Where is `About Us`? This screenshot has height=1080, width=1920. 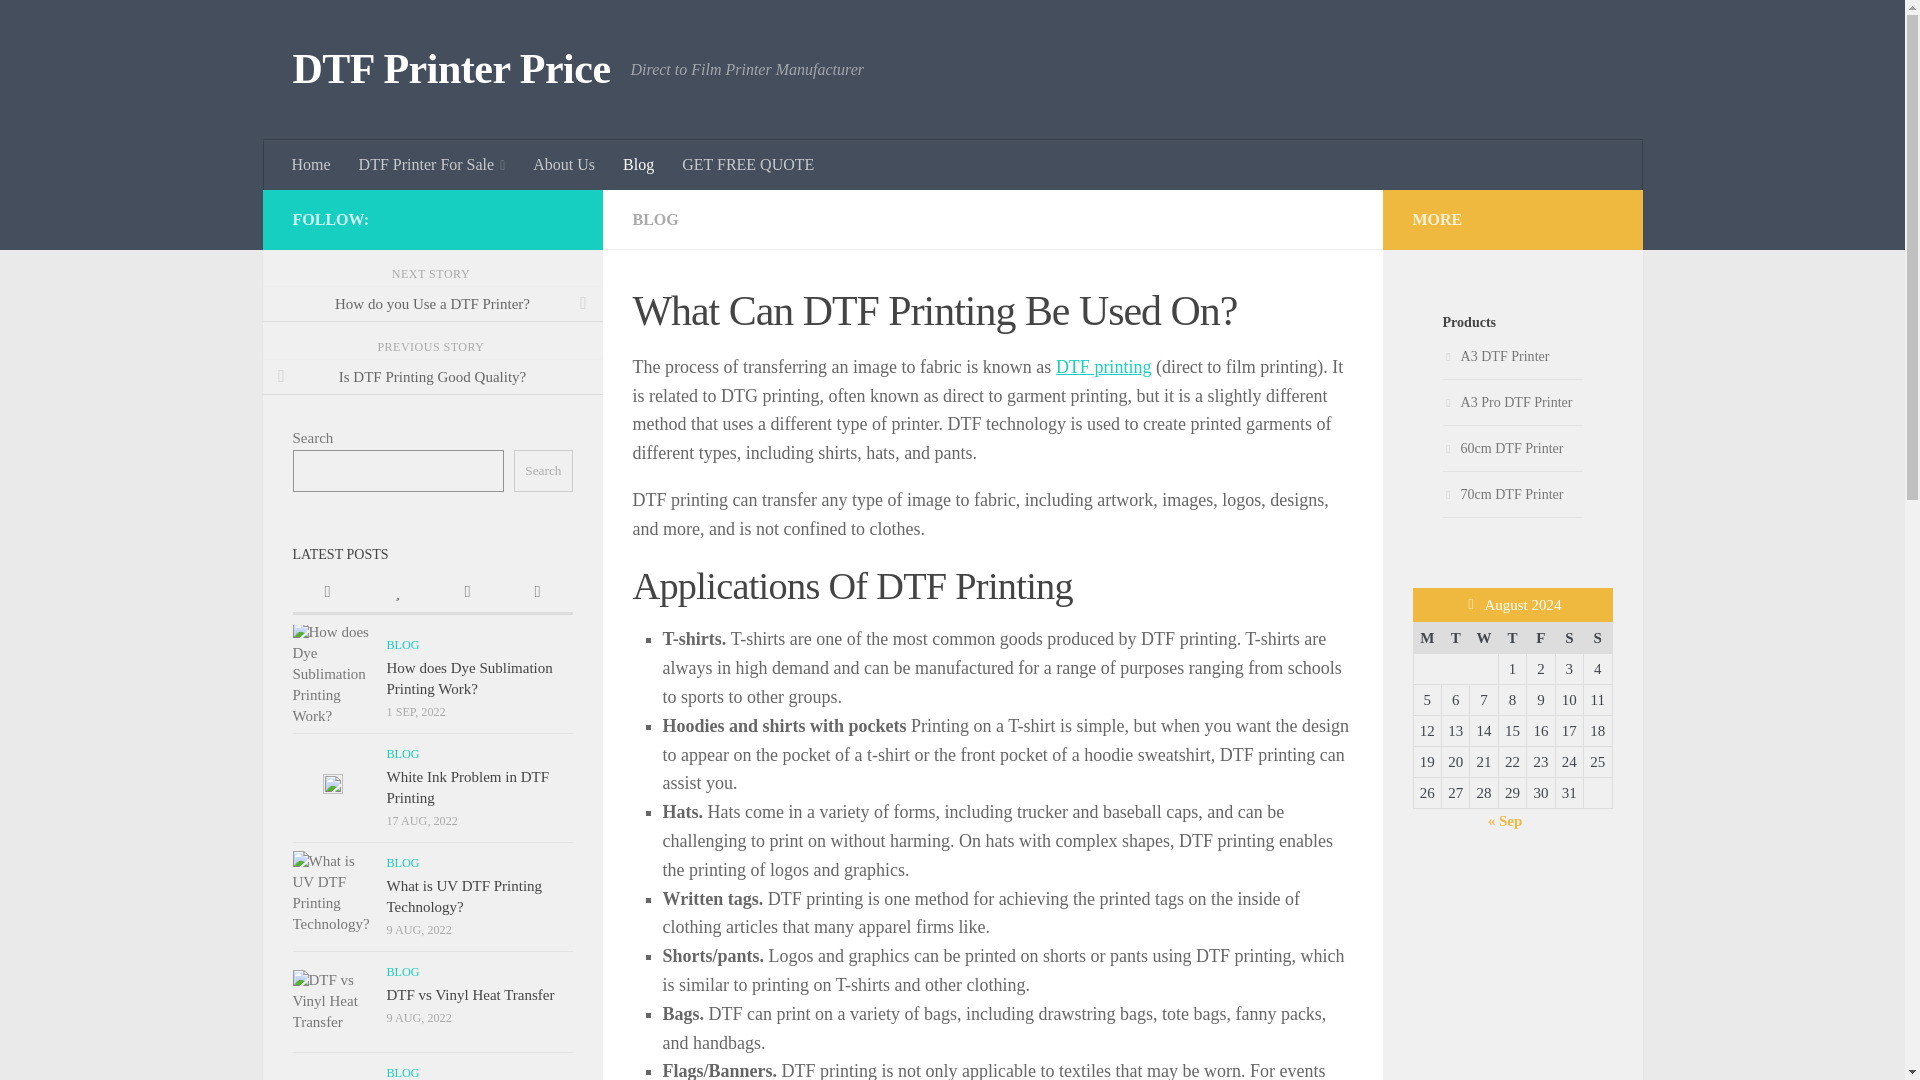
About Us is located at coordinates (563, 165).